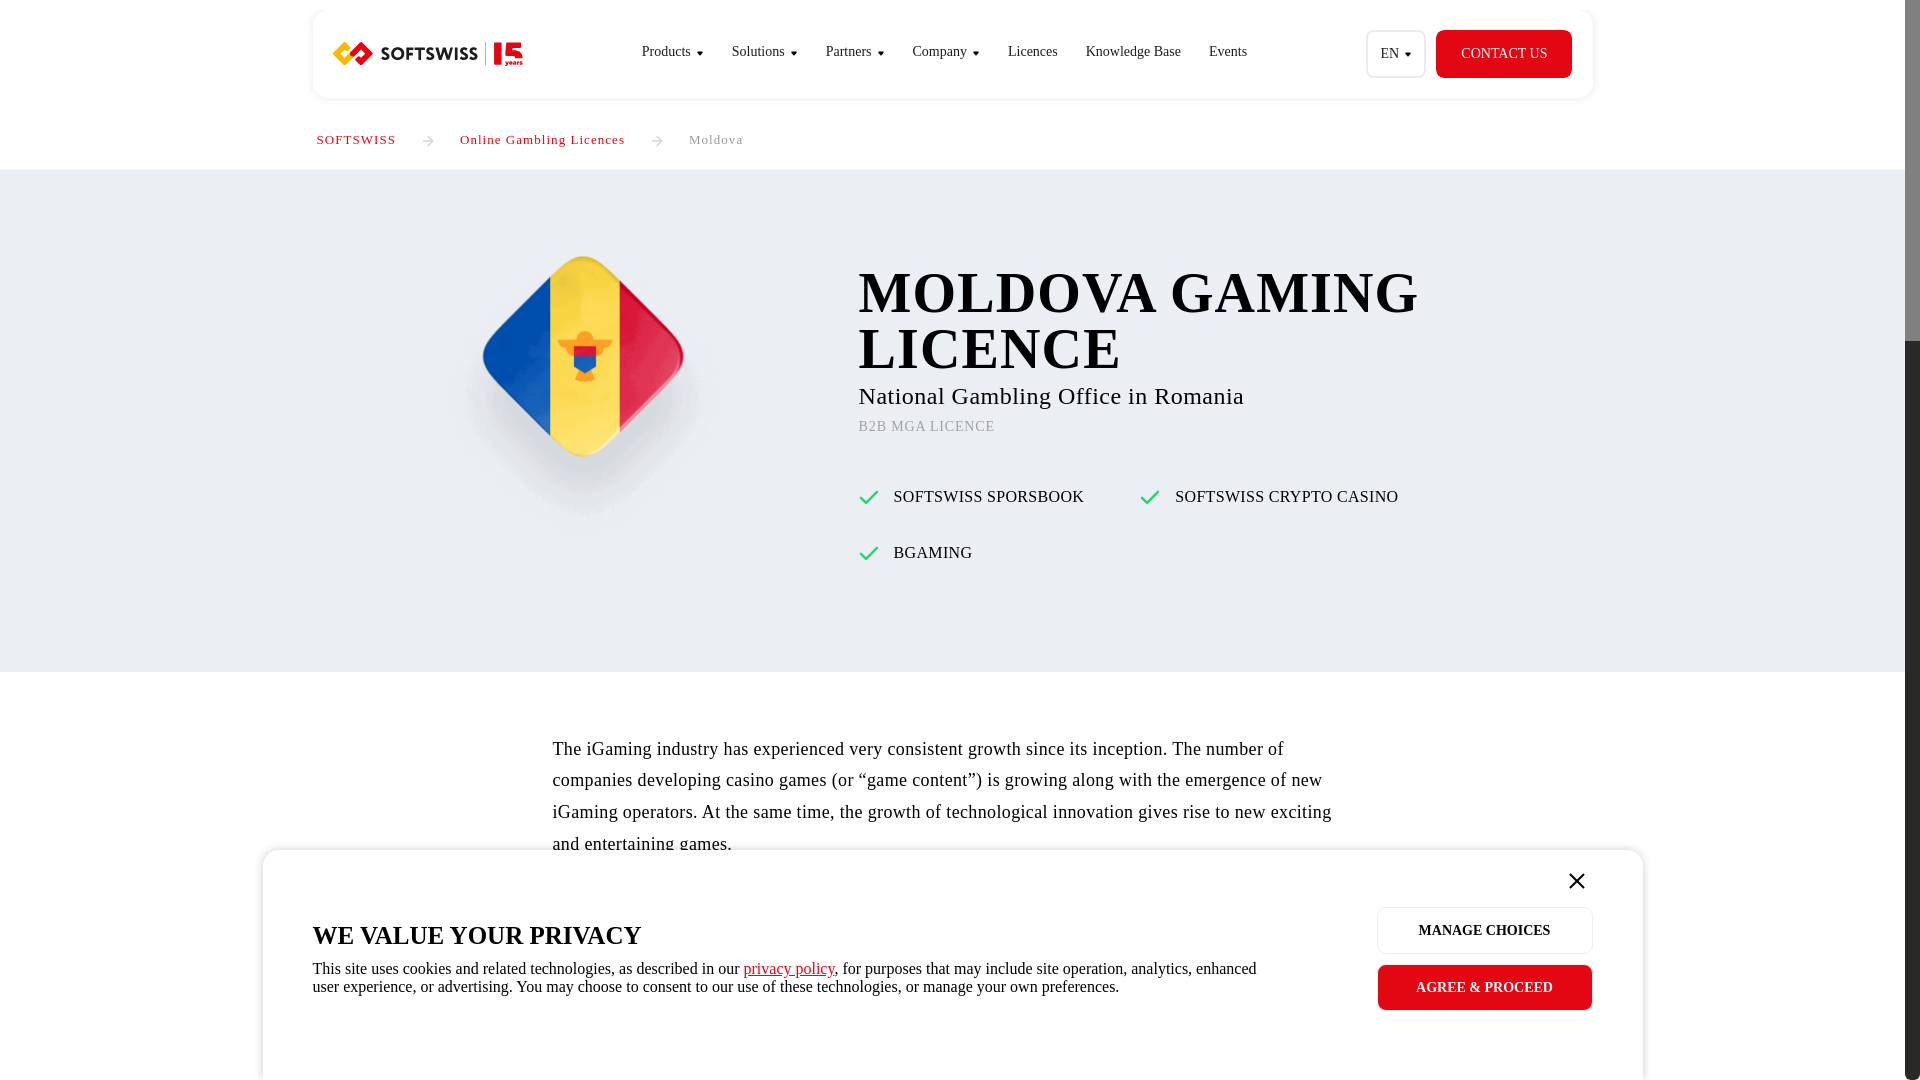  I want to click on SOFTSWISS, so click(356, 138).